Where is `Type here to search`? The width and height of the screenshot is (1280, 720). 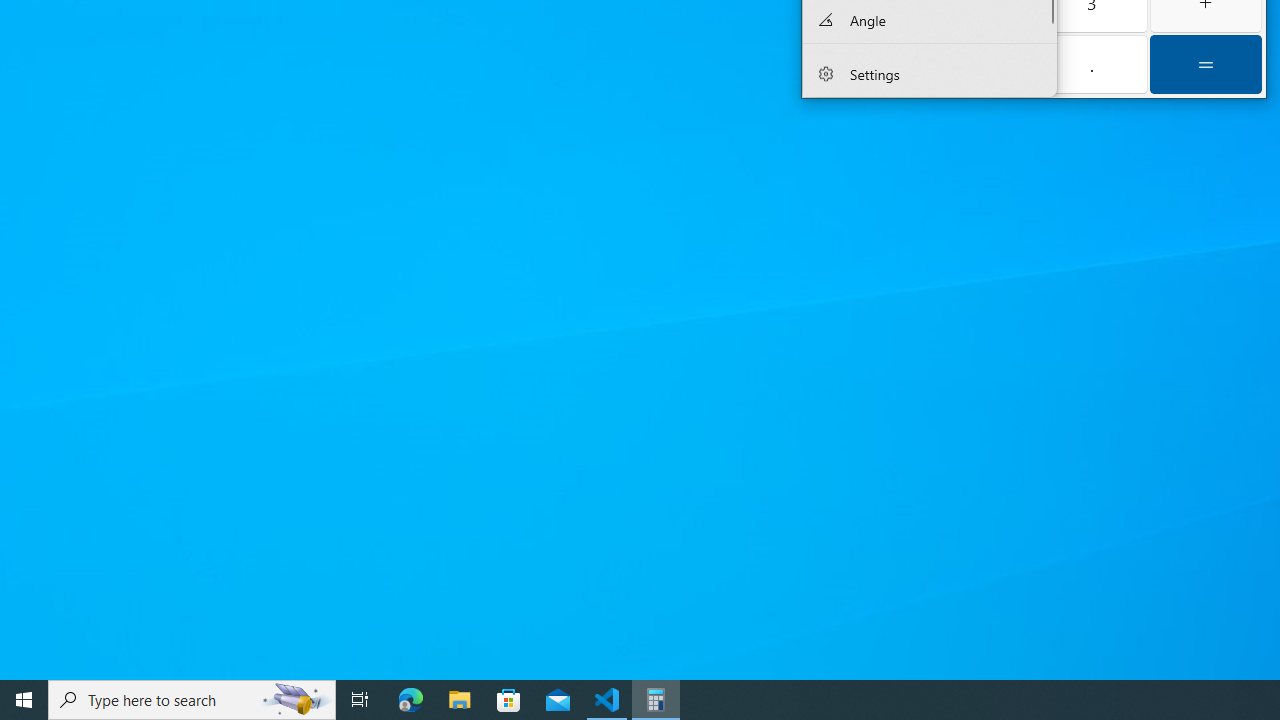
Type here to search is located at coordinates (192, 700).